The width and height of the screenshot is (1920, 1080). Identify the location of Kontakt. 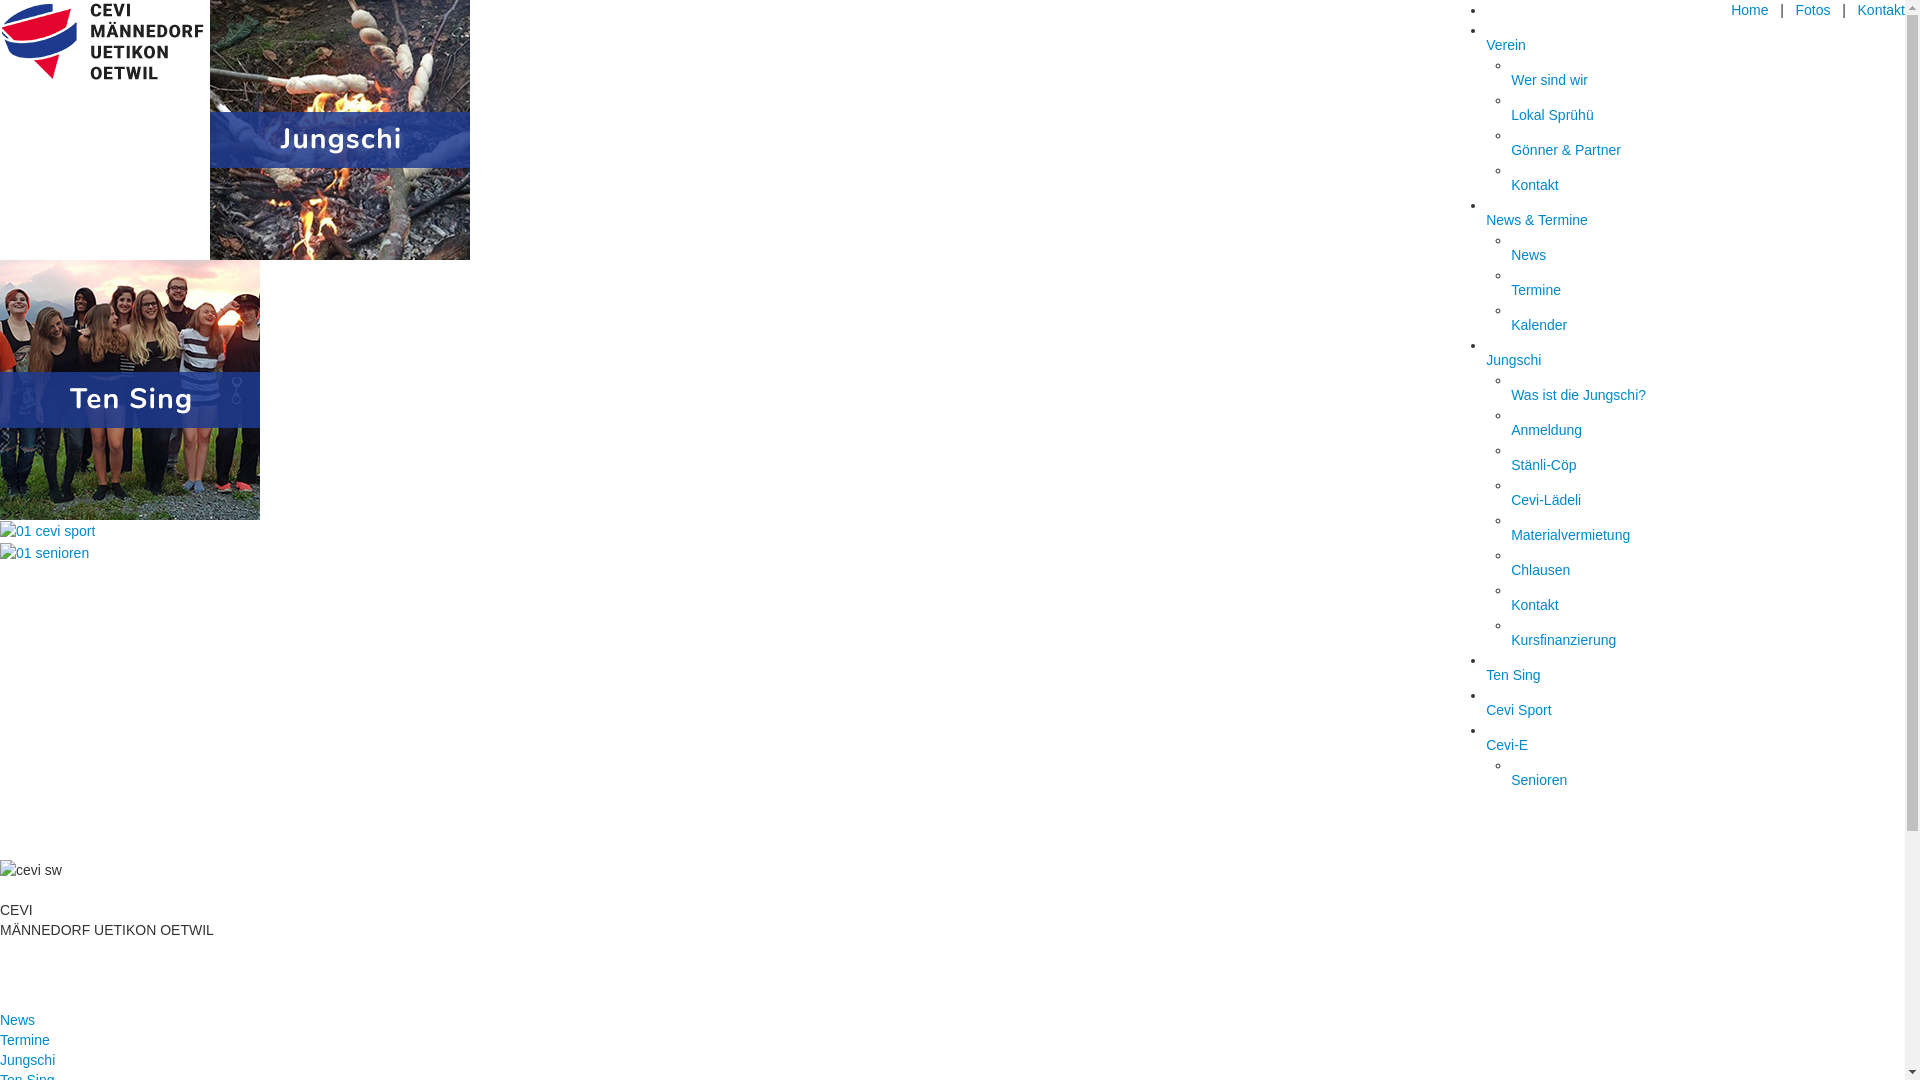
(1882, 10).